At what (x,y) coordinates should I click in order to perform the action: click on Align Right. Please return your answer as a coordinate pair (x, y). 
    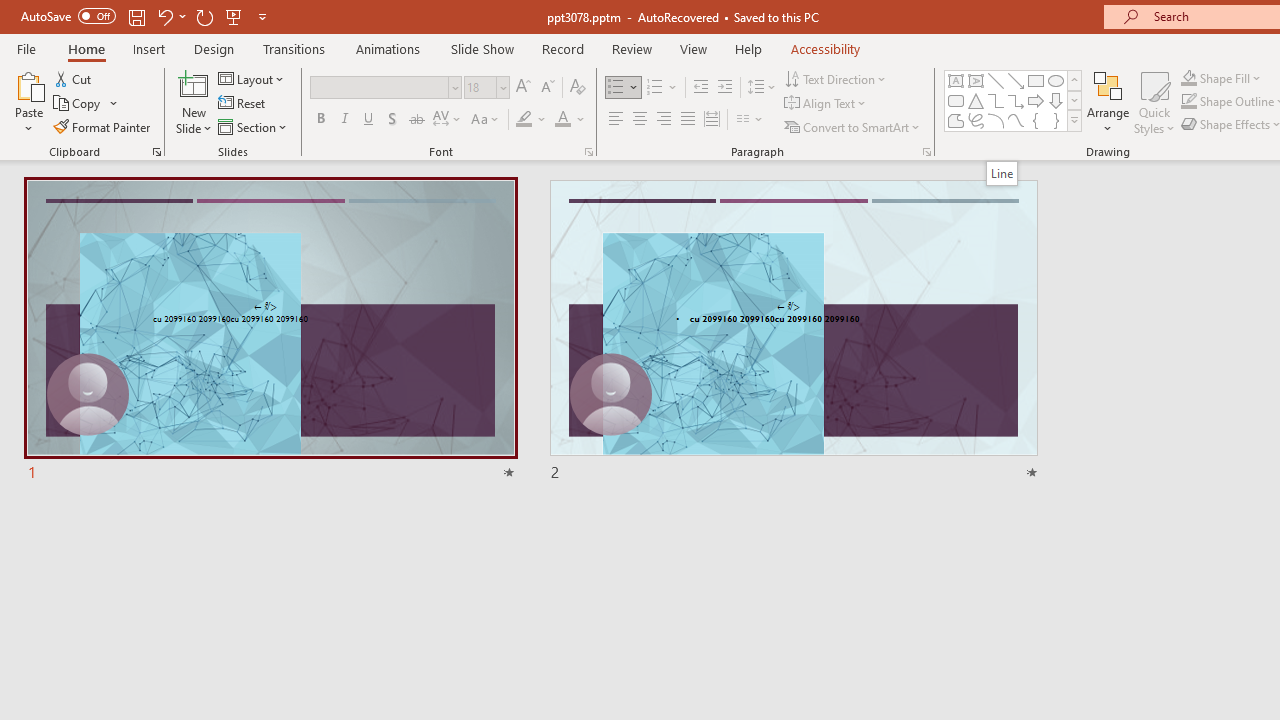
    Looking at the image, I should click on (663, 120).